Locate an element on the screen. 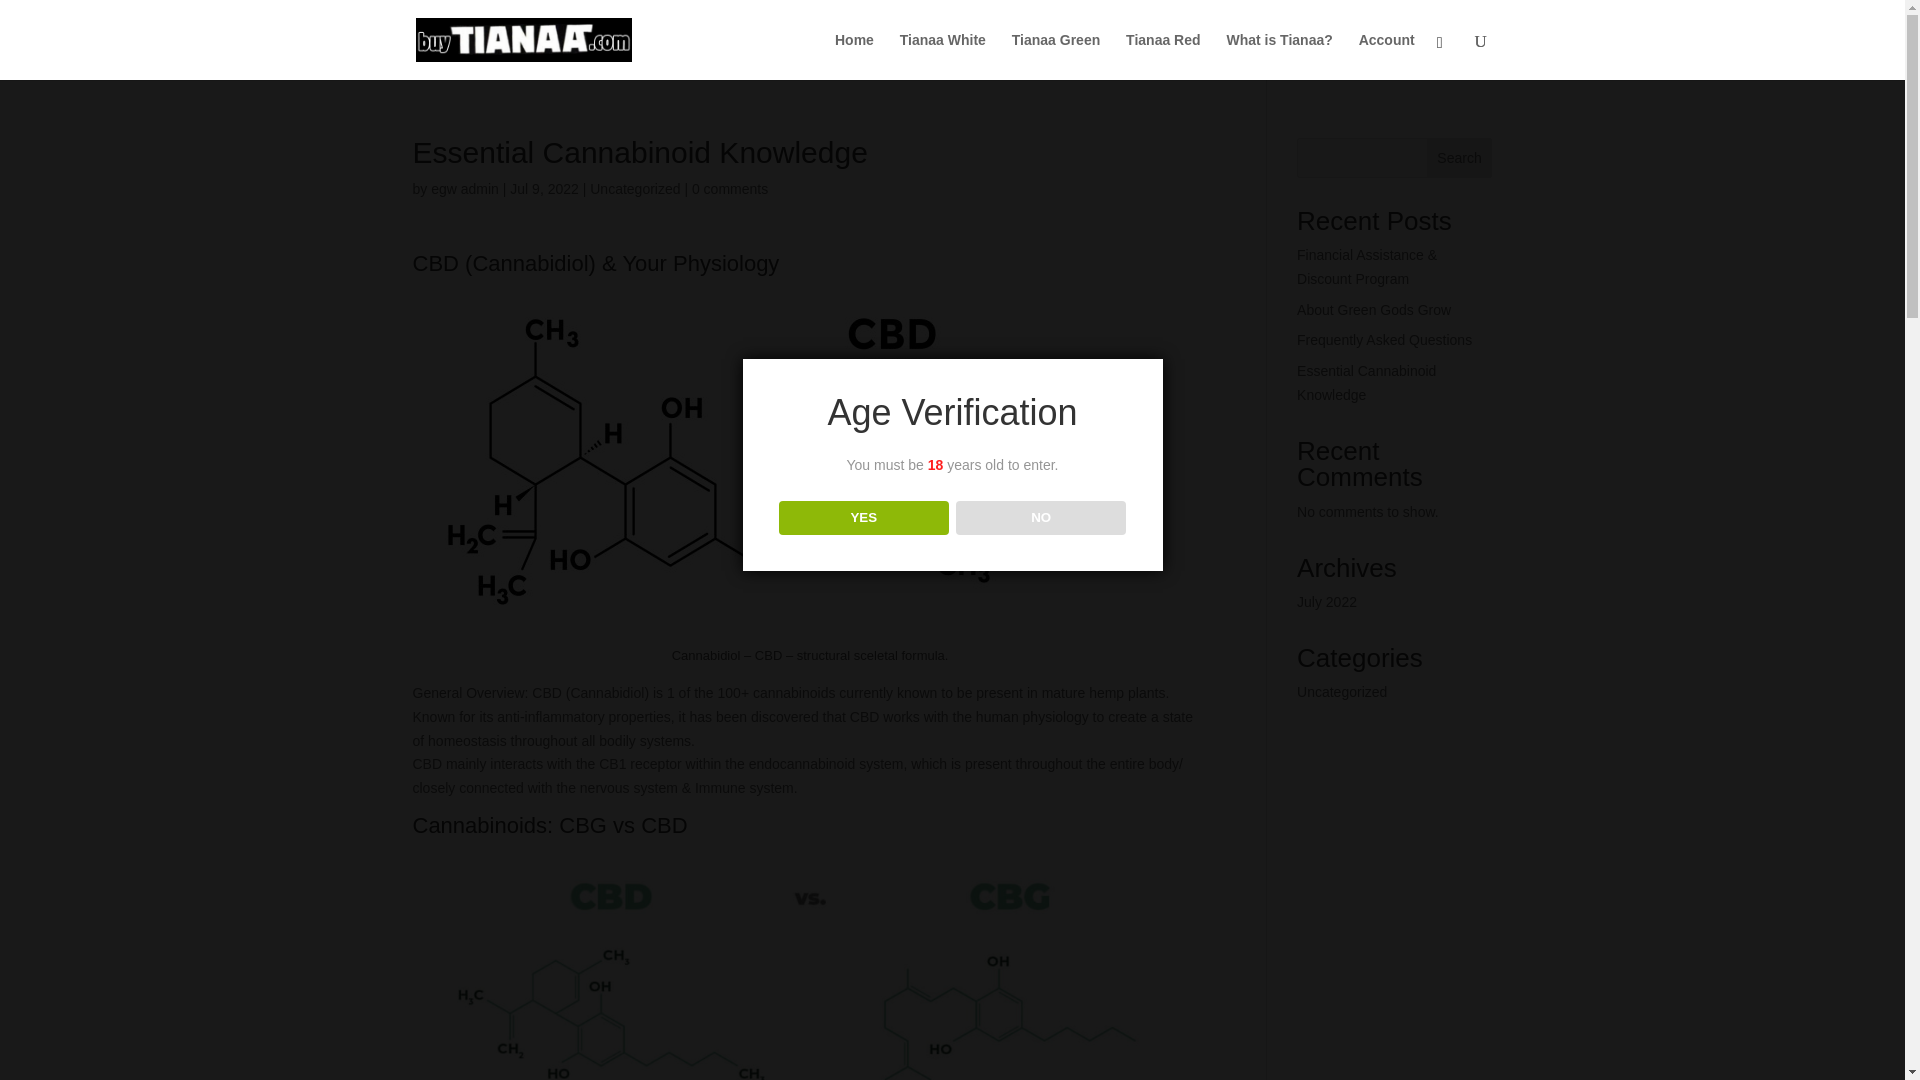 Image resolution: width=1920 pixels, height=1080 pixels. Essential Cannabinoid Knowledge is located at coordinates (1366, 382).